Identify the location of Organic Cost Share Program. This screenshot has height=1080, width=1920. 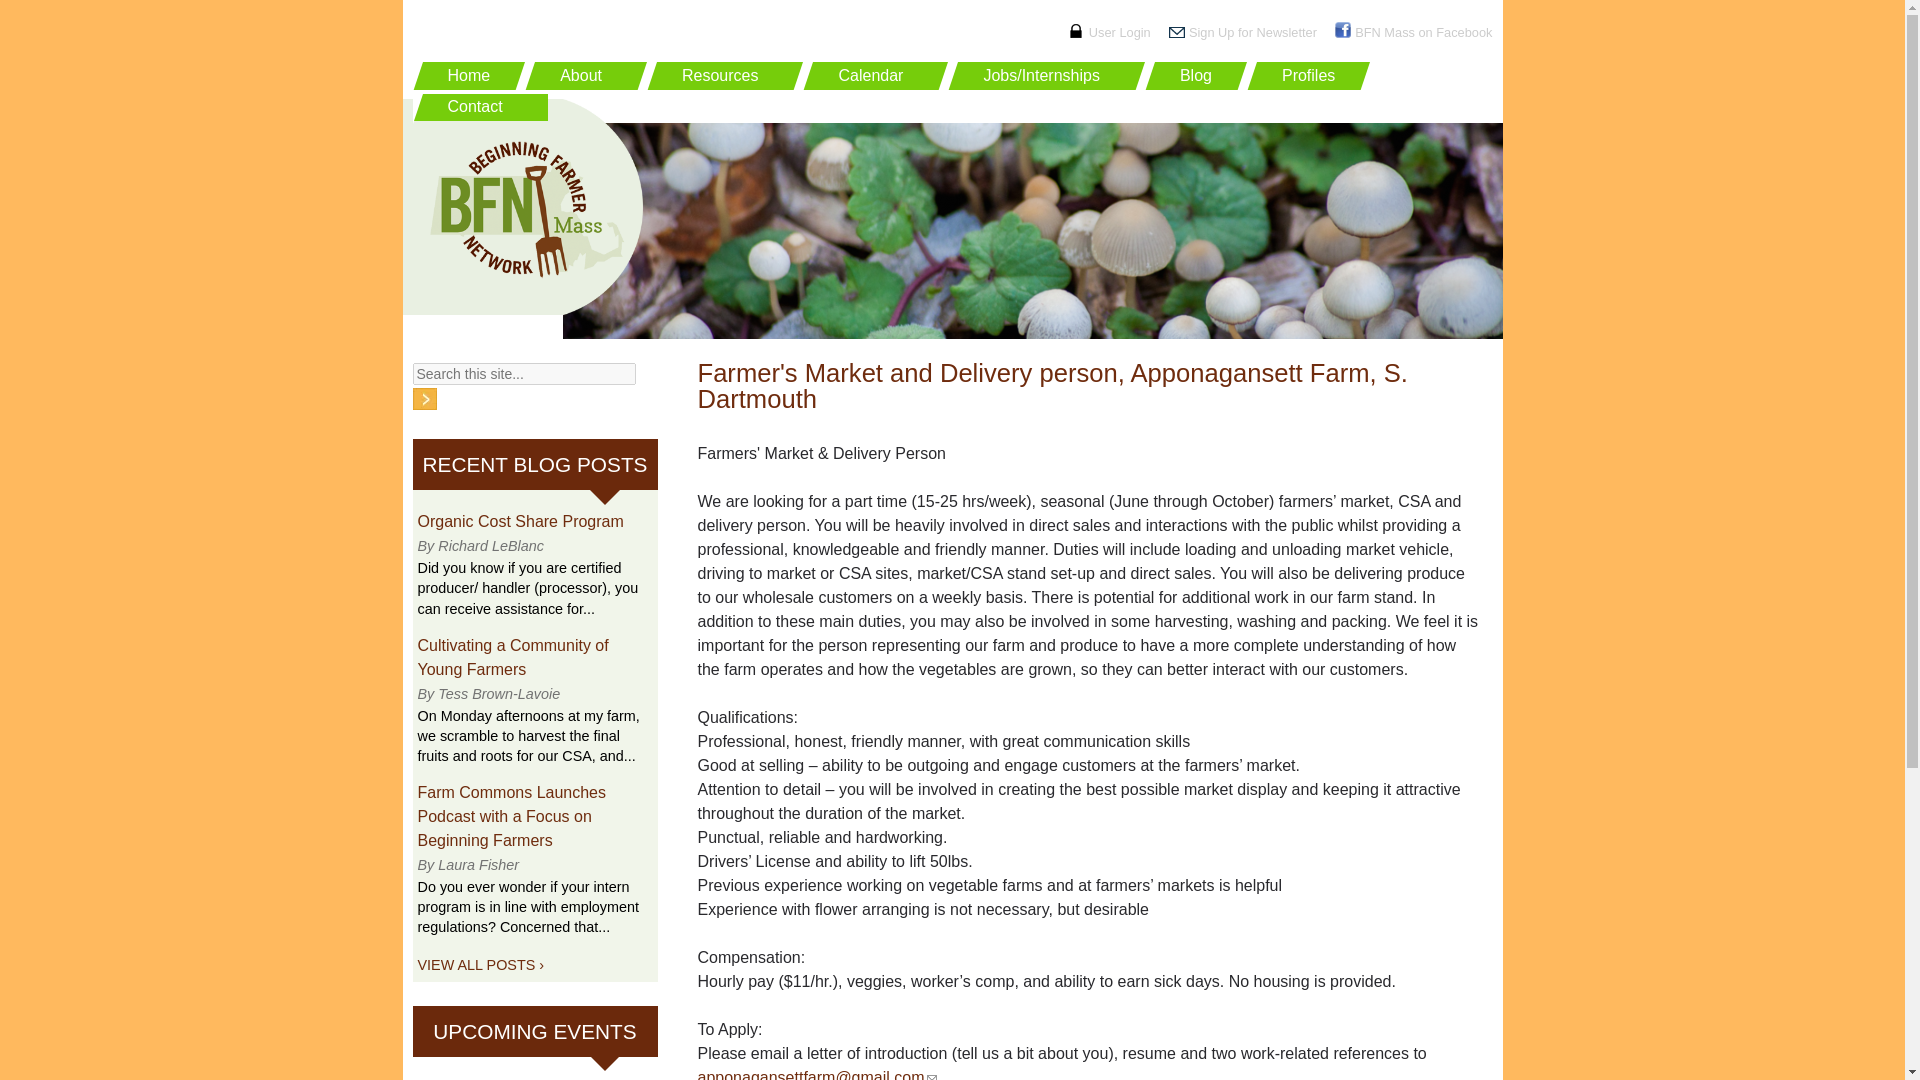
(521, 522).